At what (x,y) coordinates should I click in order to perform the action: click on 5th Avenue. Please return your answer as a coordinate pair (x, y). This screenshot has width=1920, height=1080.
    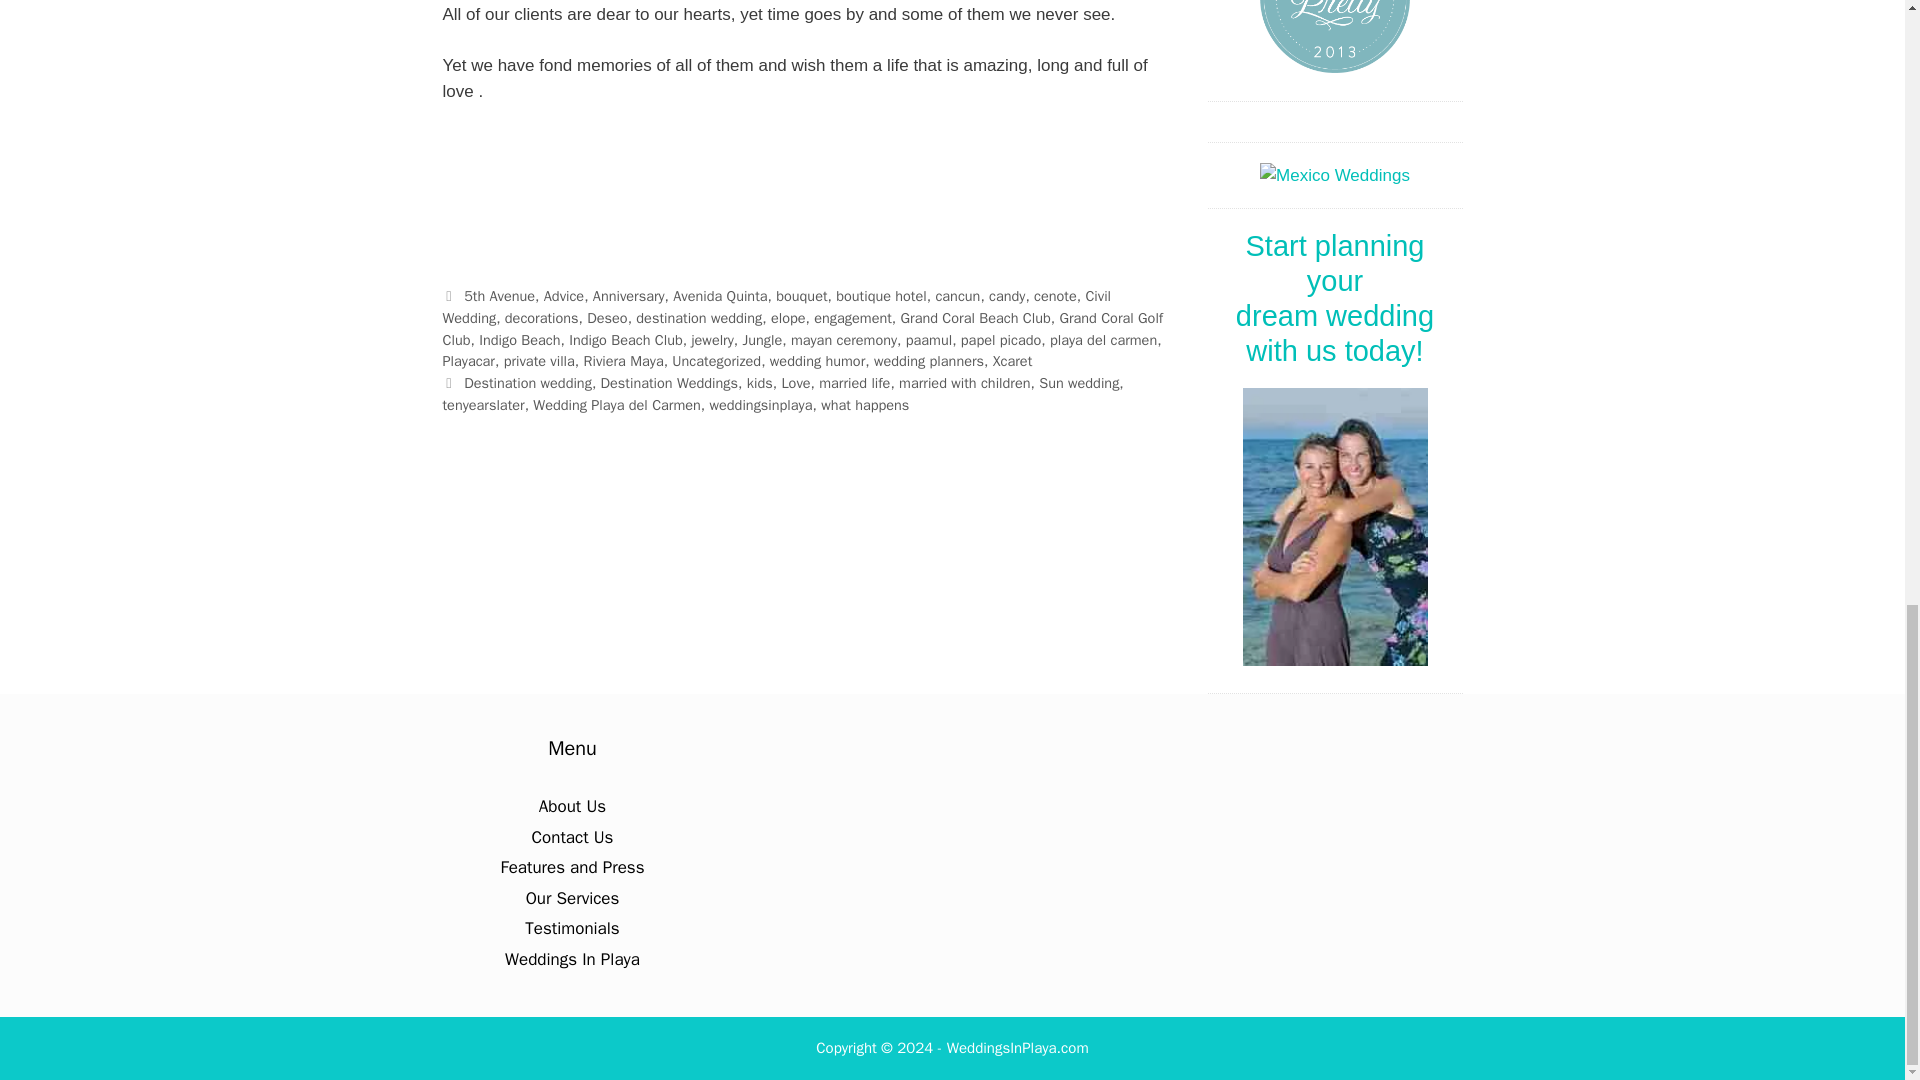
    Looking at the image, I should click on (500, 296).